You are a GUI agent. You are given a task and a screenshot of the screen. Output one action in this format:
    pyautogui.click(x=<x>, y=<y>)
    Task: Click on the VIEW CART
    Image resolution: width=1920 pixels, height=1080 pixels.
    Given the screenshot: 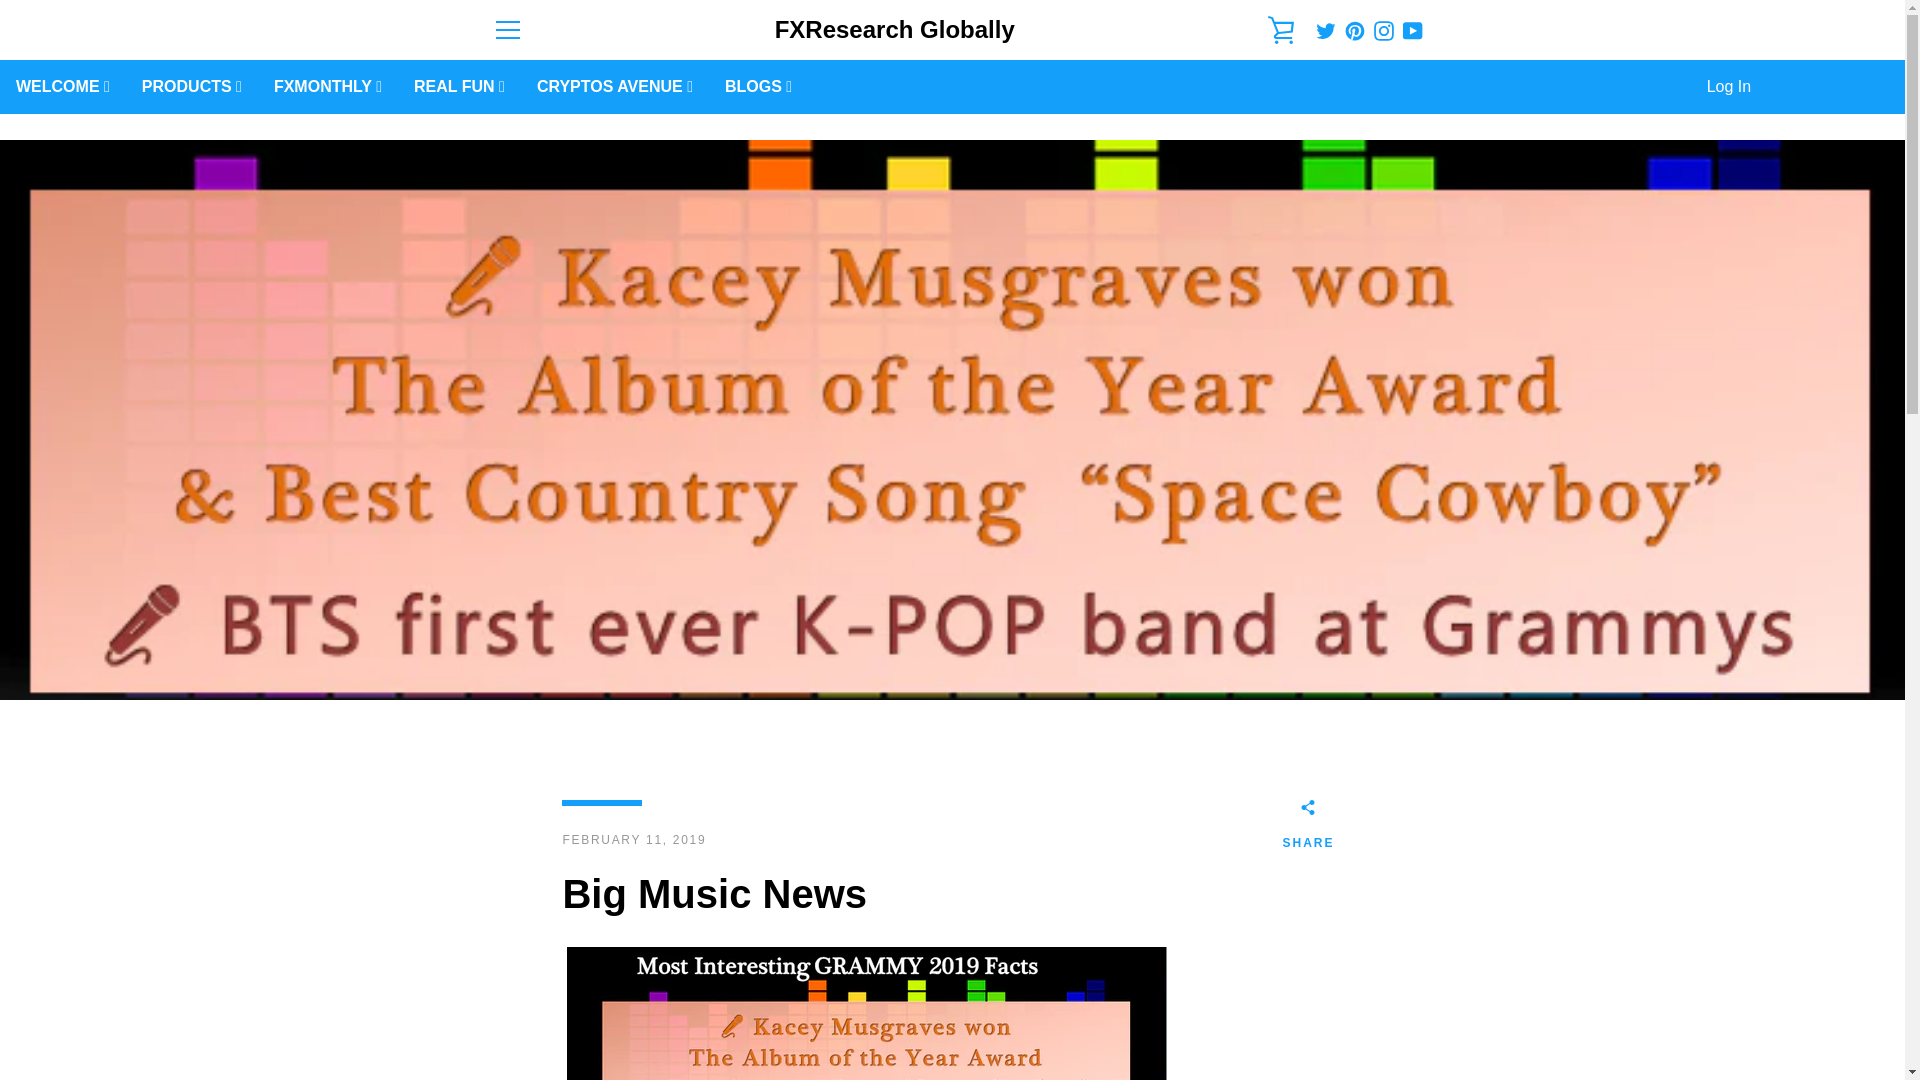 What is the action you would take?
    pyautogui.click(x=1282, y=30)
    